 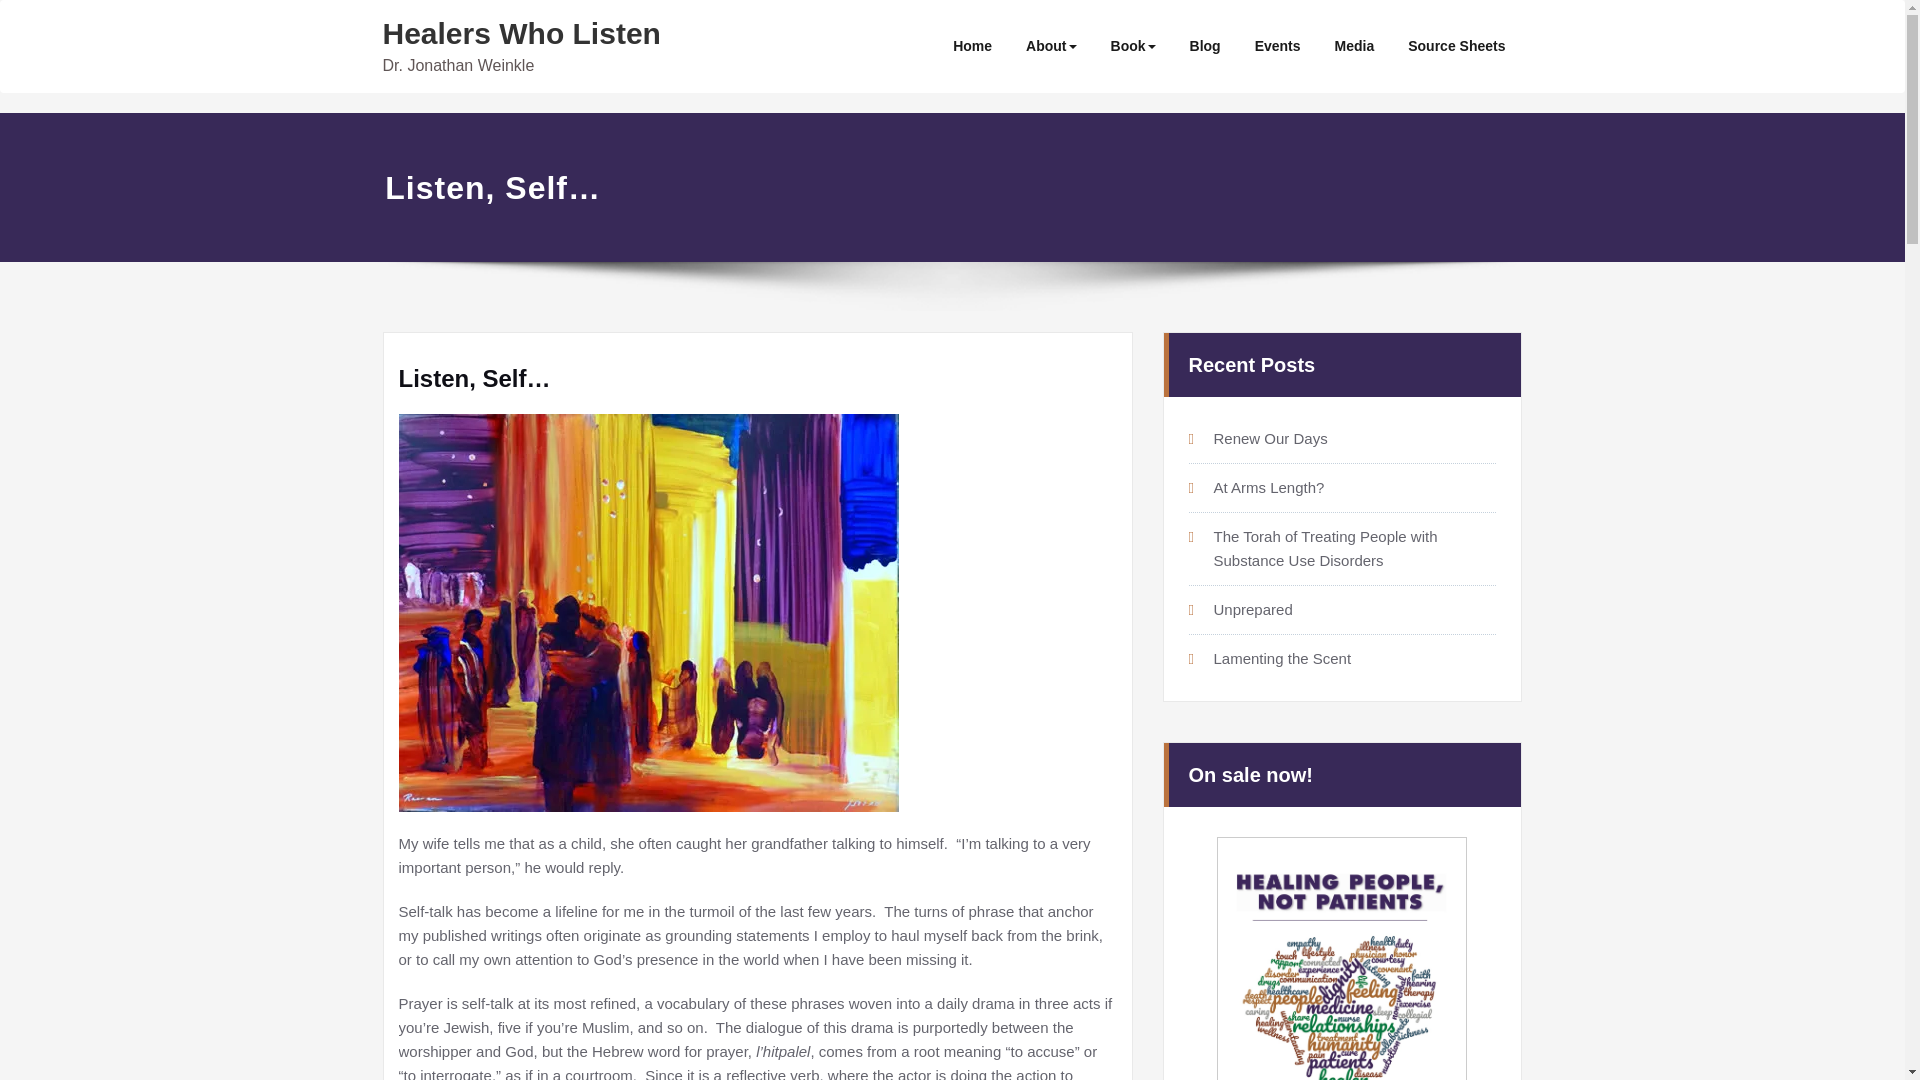 What do you see at coordinates (1282, 658) in the screenshot?
I see `Lamenting the Scent` at bounding box center [1282, 658].